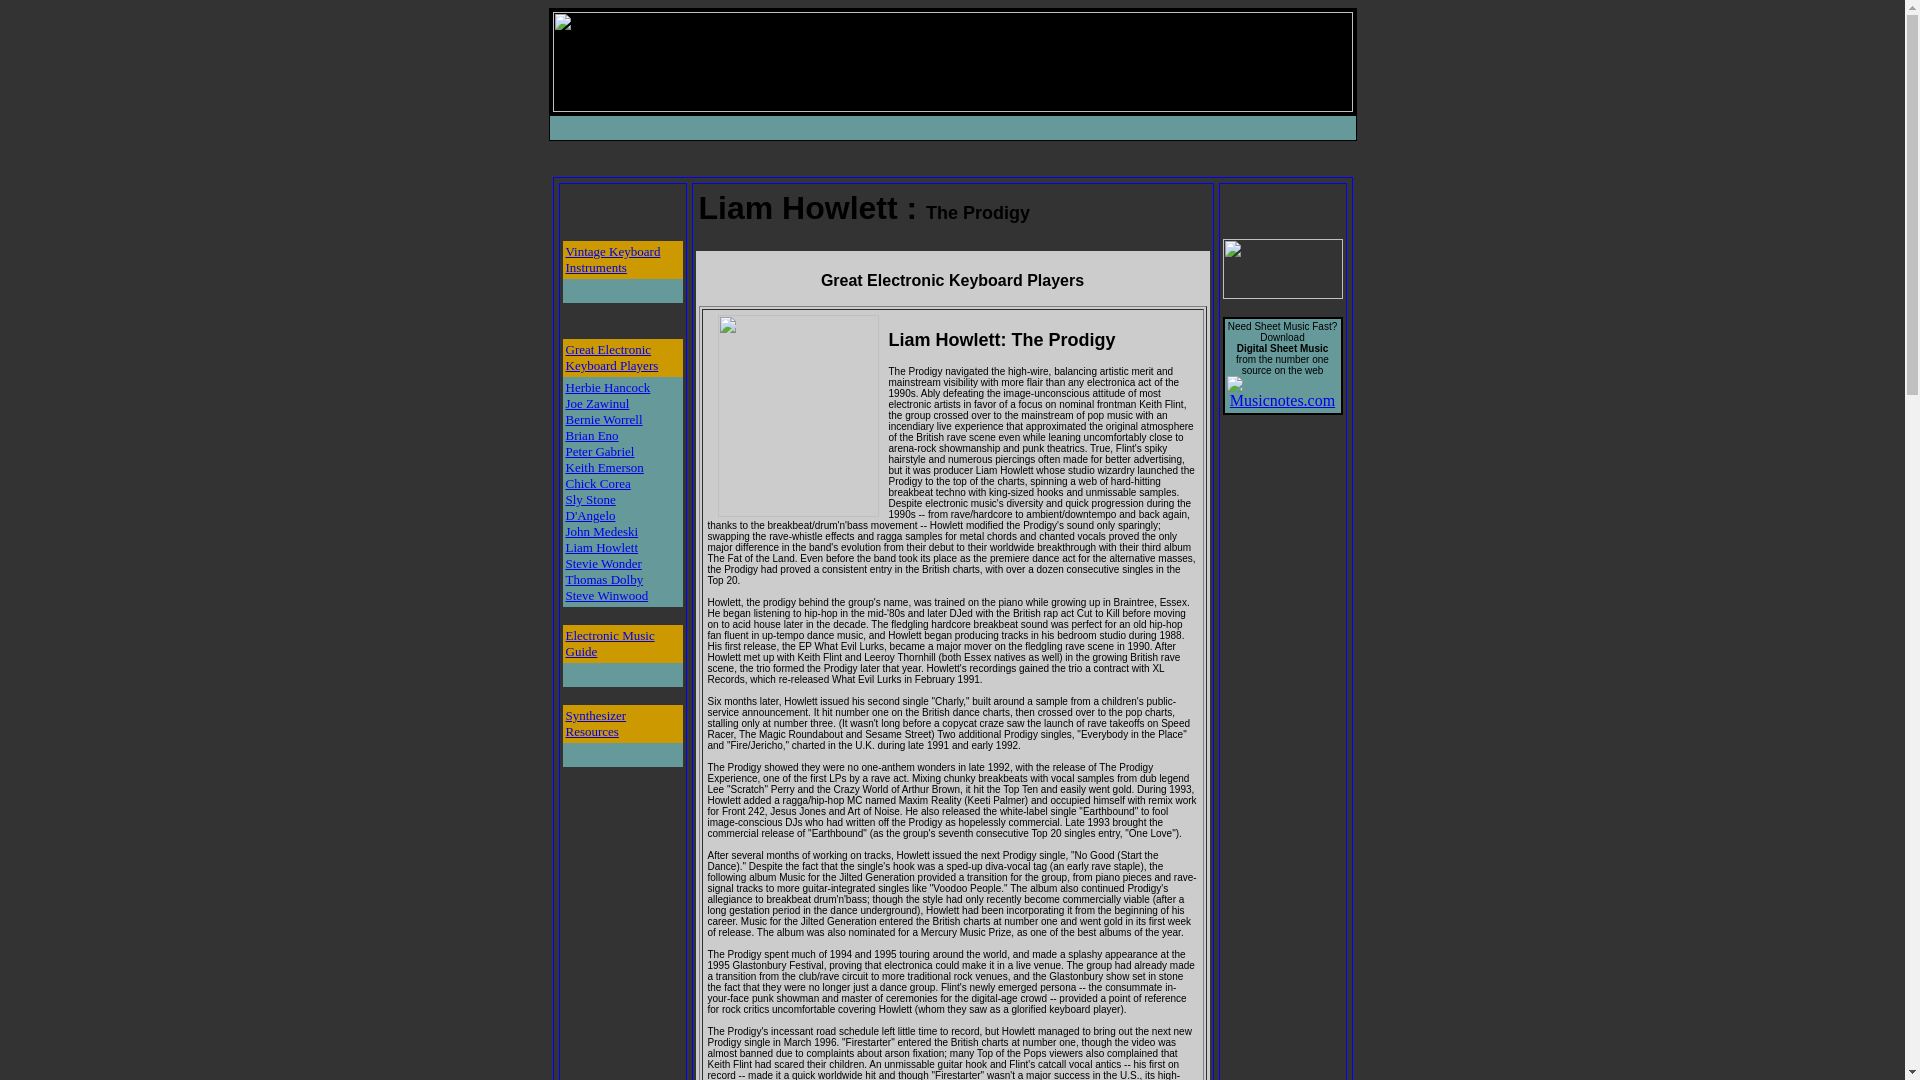 This screenshot has width=1920, height=1080. What do you see at coordinates (607, 594) in the screenshot?
I see `Steve Winwood` at bounding box center [607, 594].